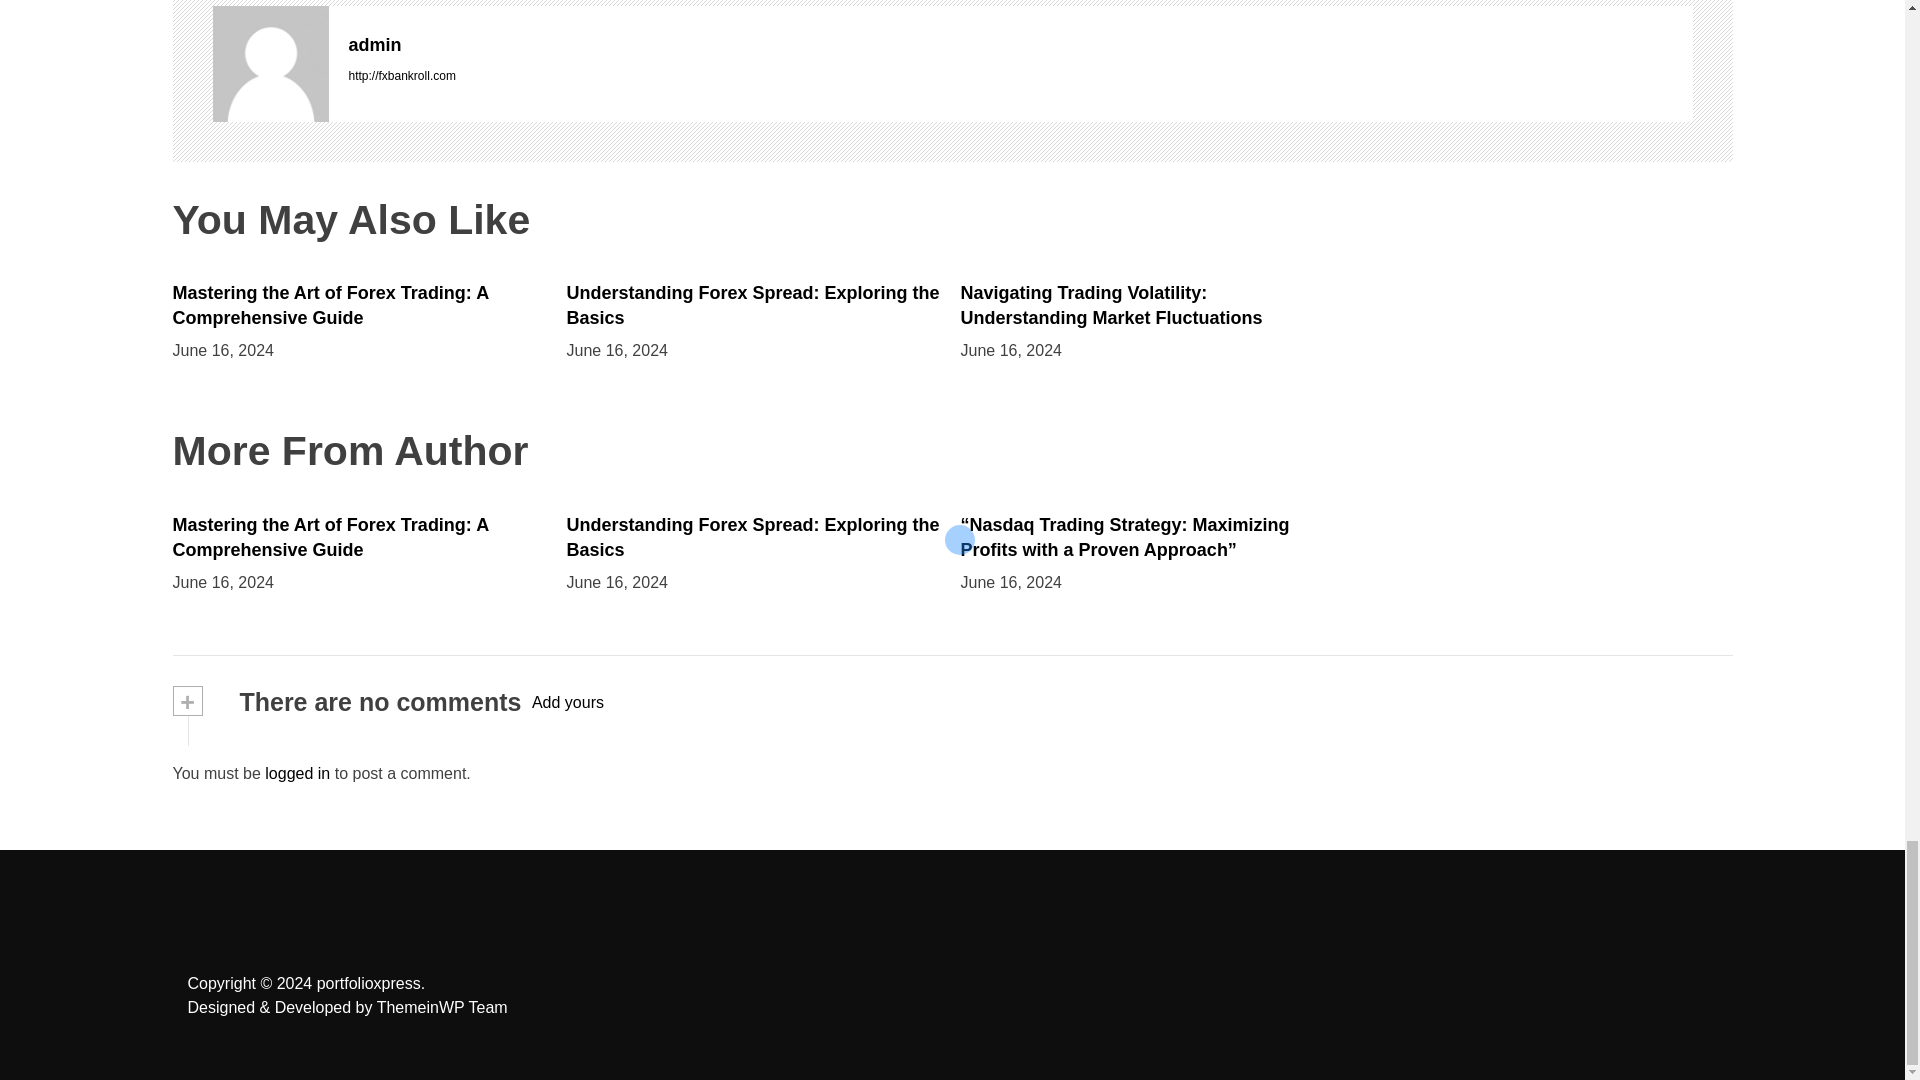  What do you see at coordinates (330, 538) in the screenshot?
I see `Mastering the Art of Forex Trading: A Comprehensive Guide` at bounding box center [330, 538].